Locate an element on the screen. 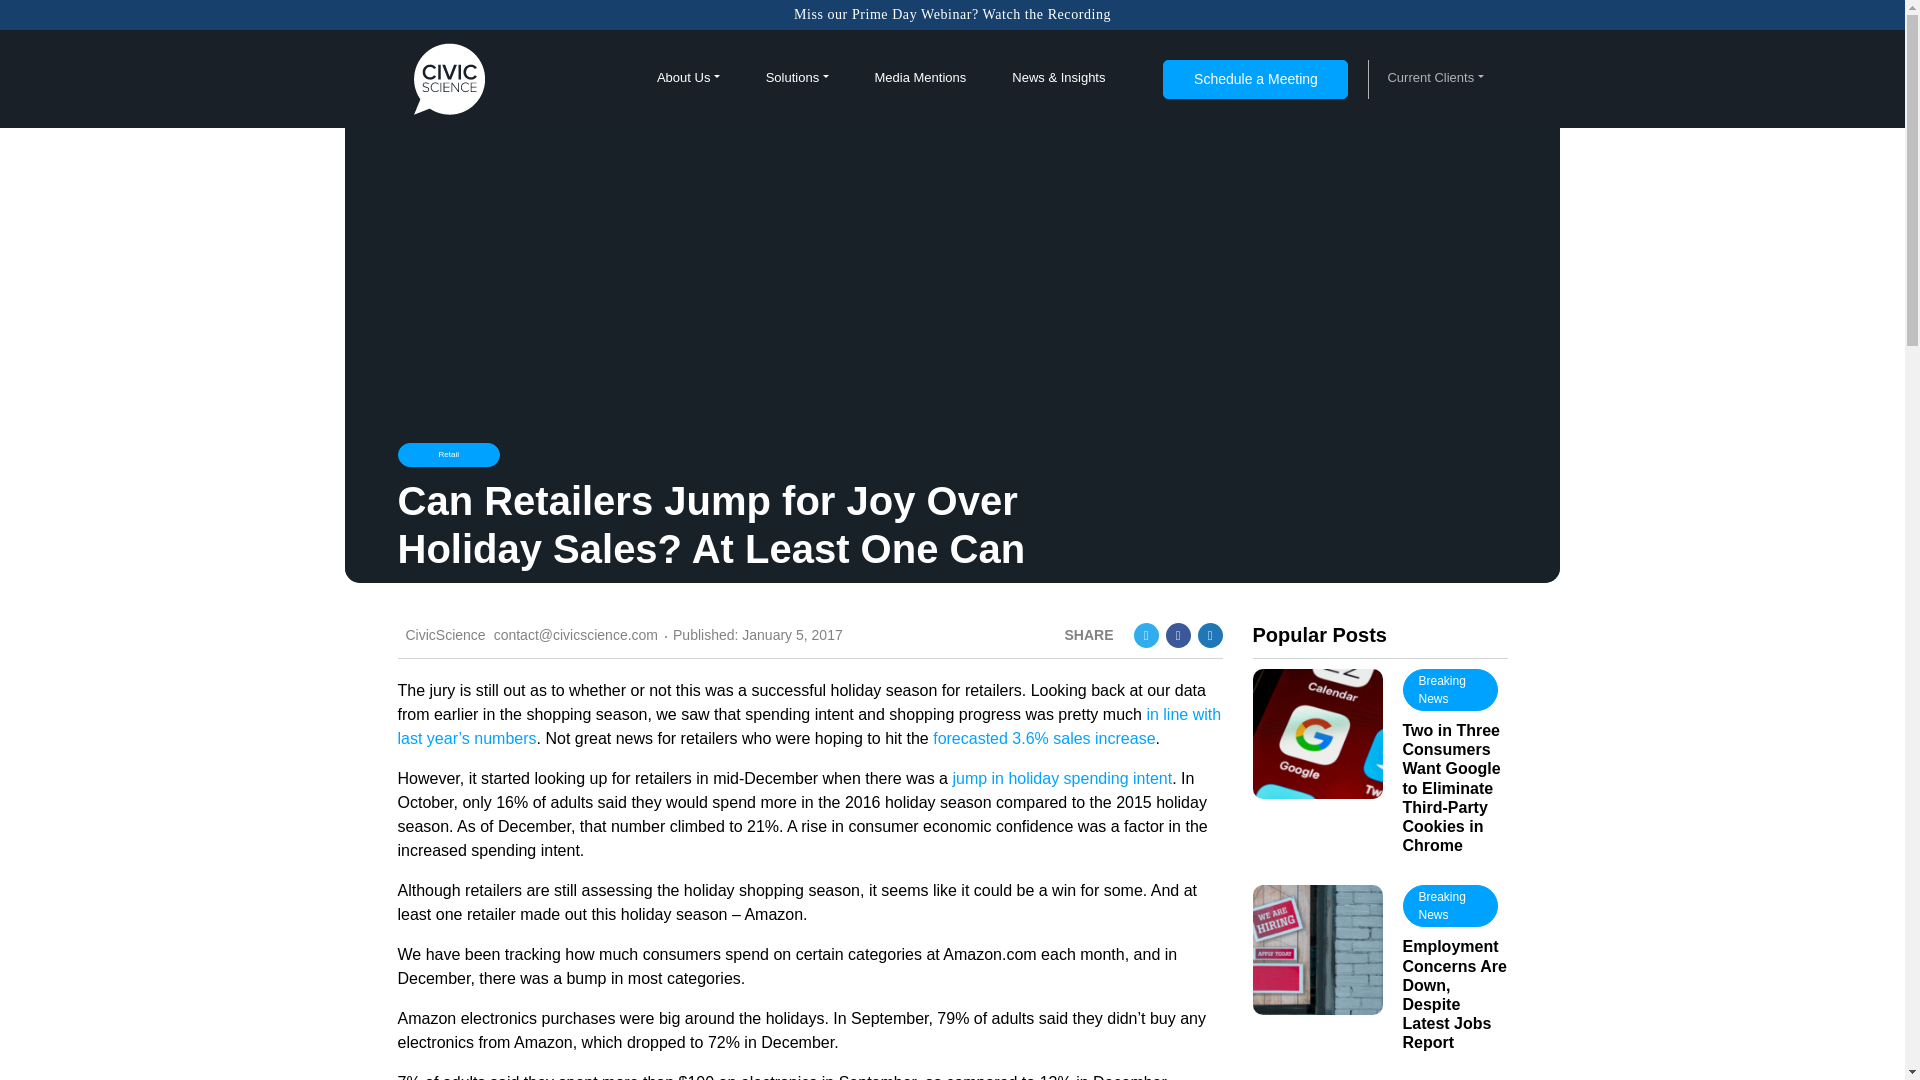  Breaking News is located at coordinates (1449, 689).